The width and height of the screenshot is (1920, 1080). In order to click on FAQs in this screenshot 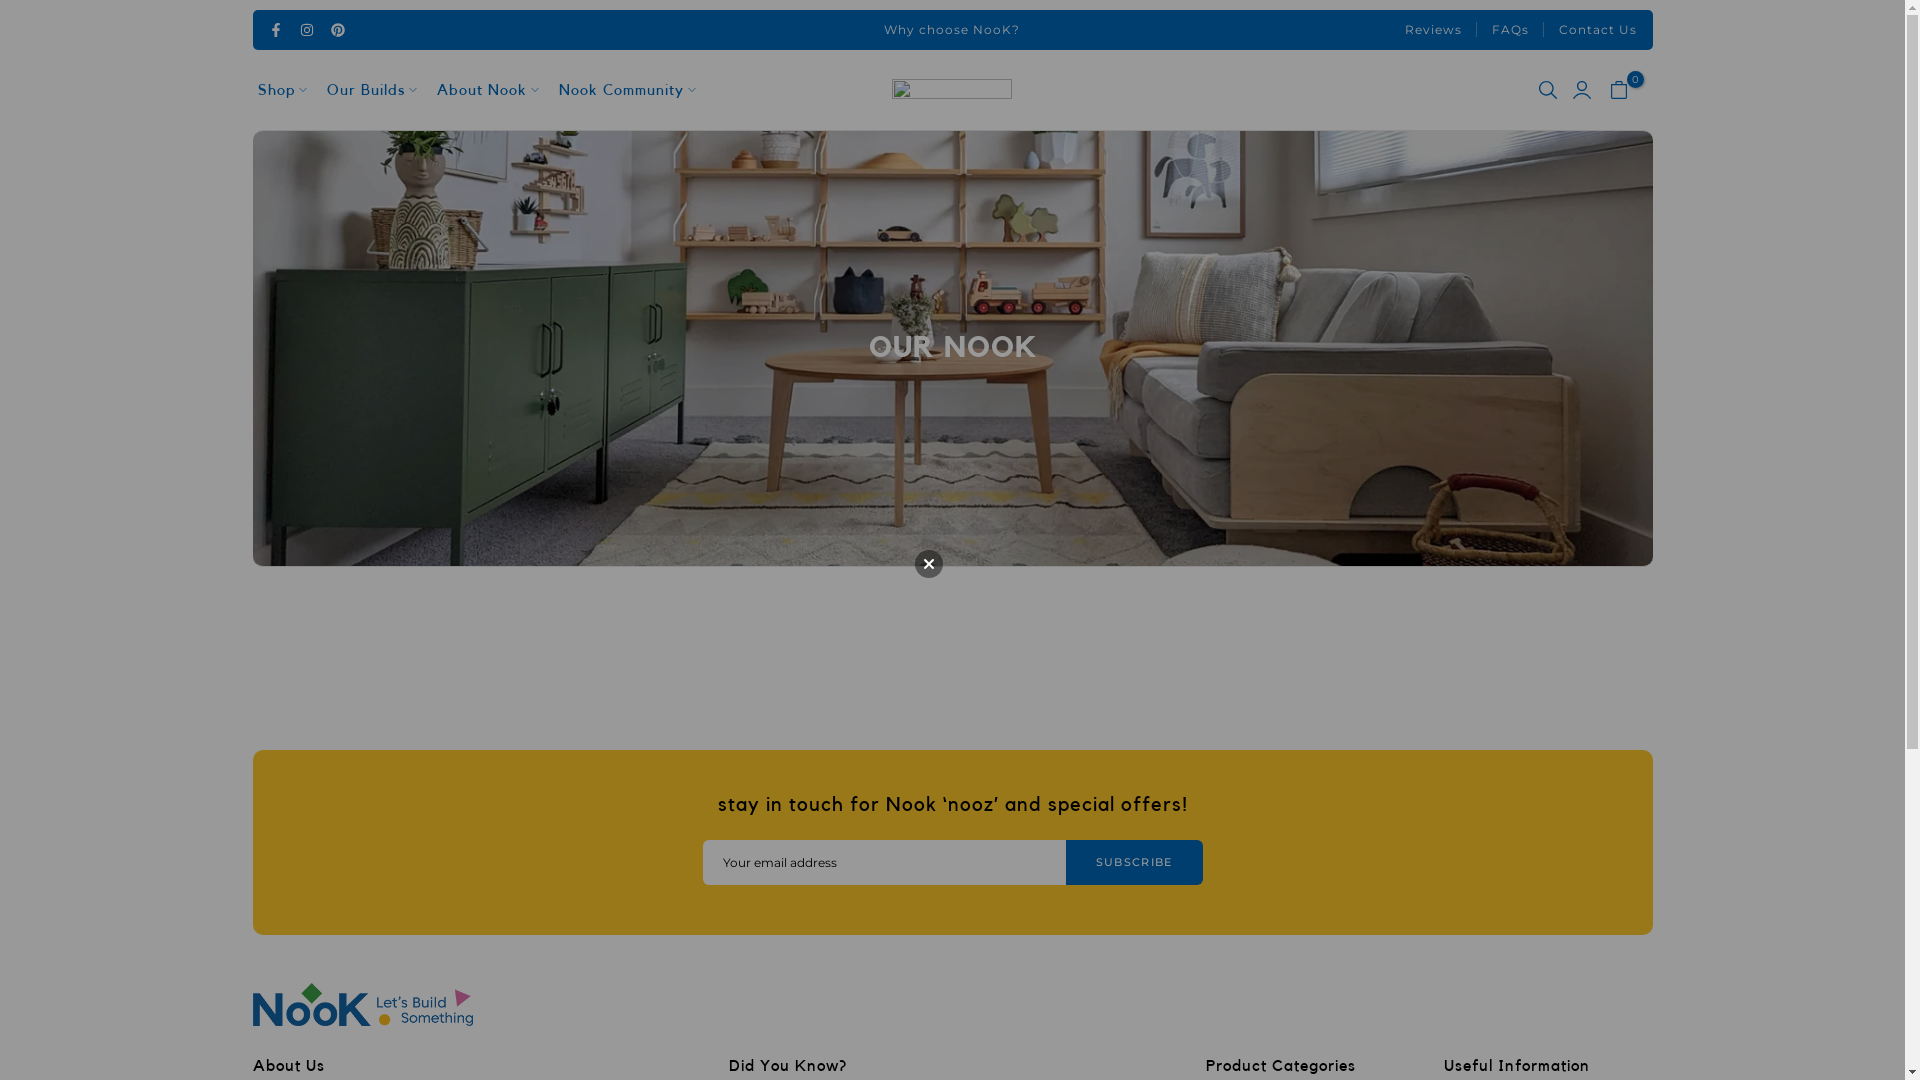, I will do `click(1510, 30)`.